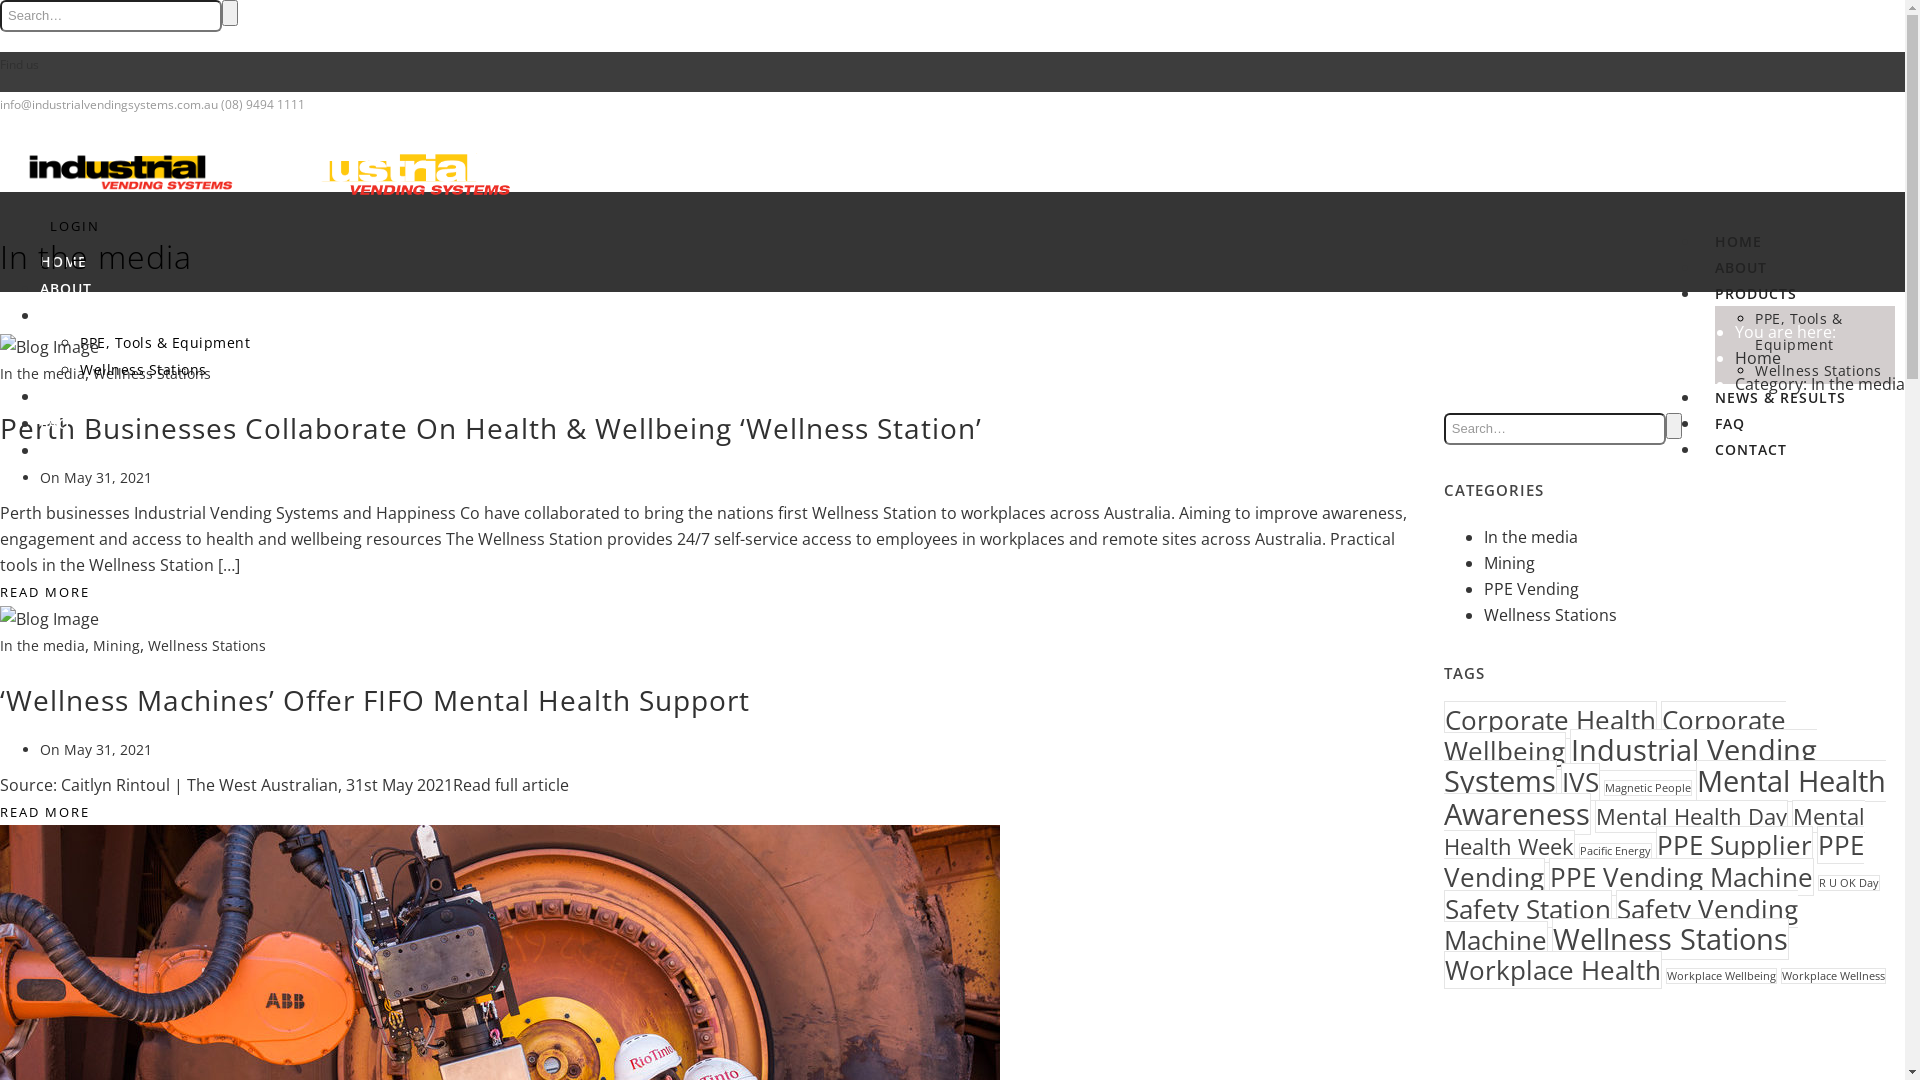  I want to click on FAQ, so click(1730, 424).